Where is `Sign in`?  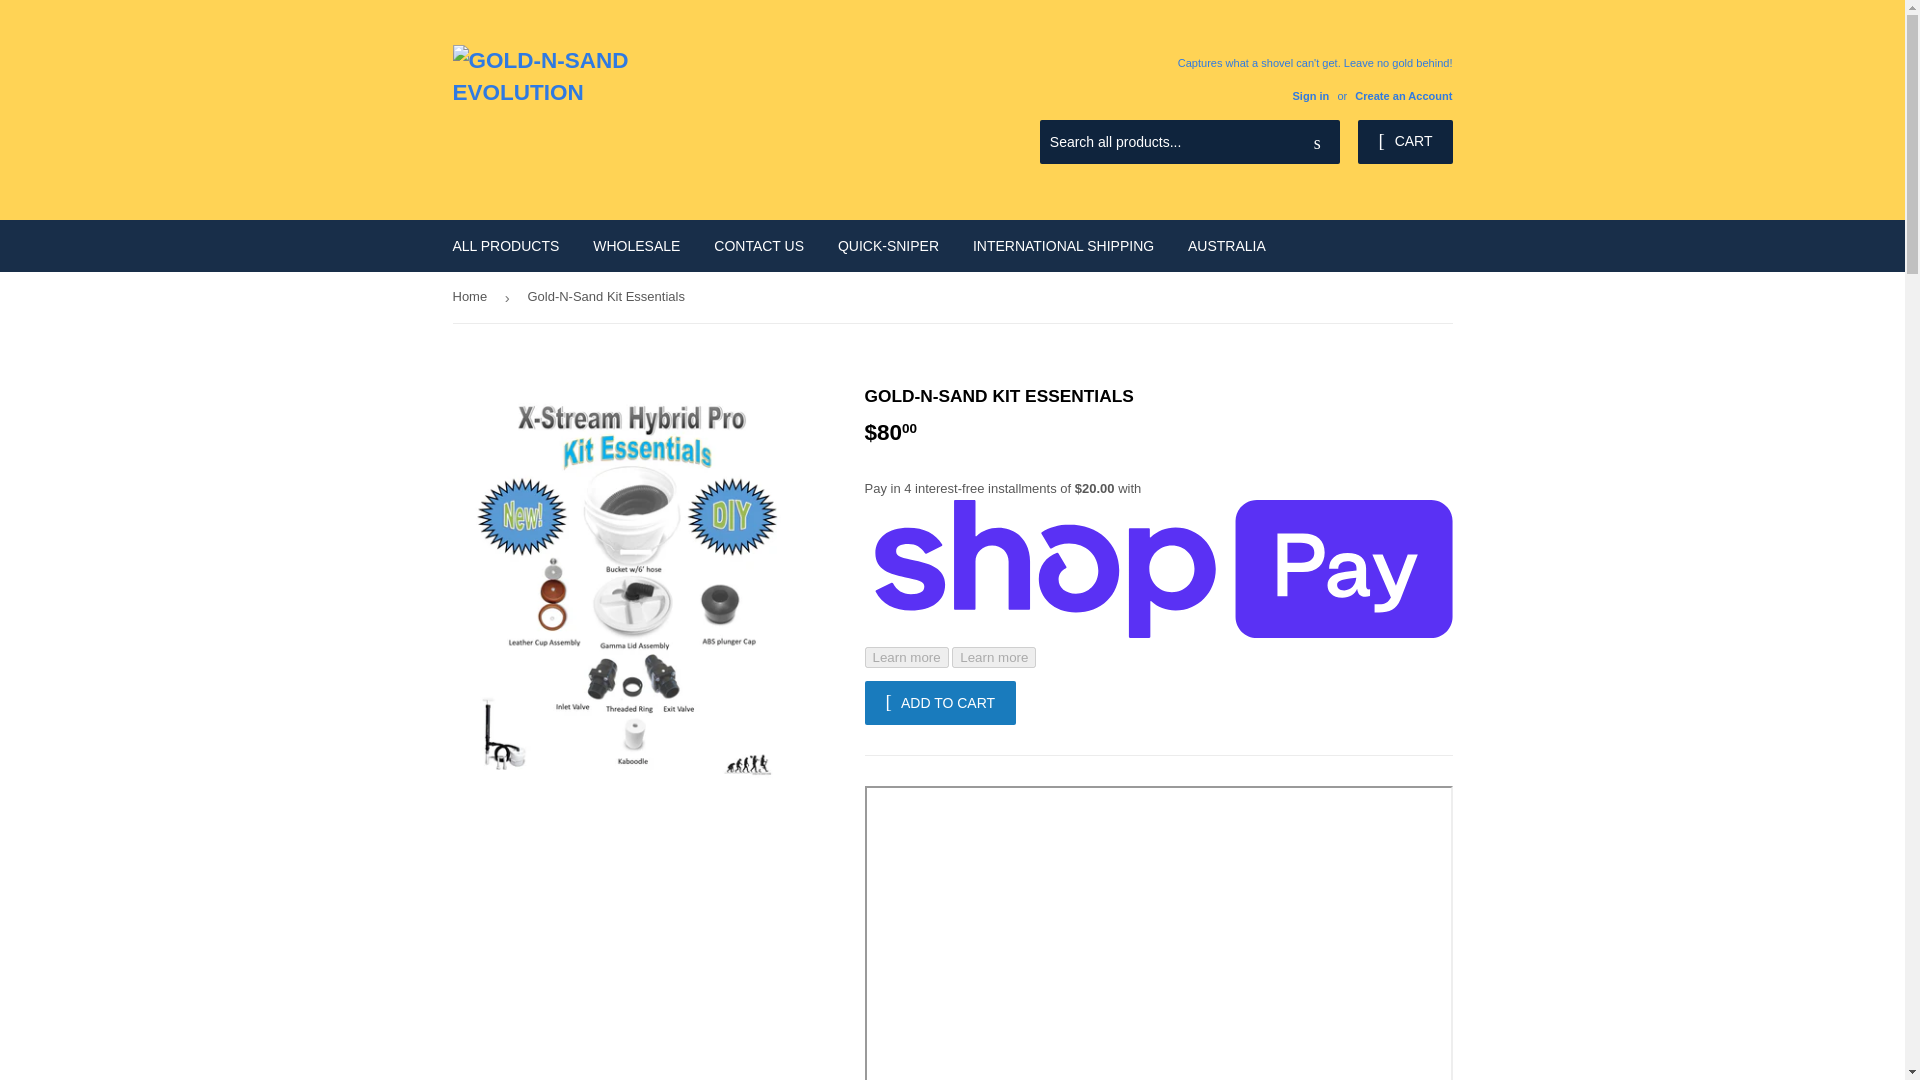 Sign in is located at coordinates (1310, 95).